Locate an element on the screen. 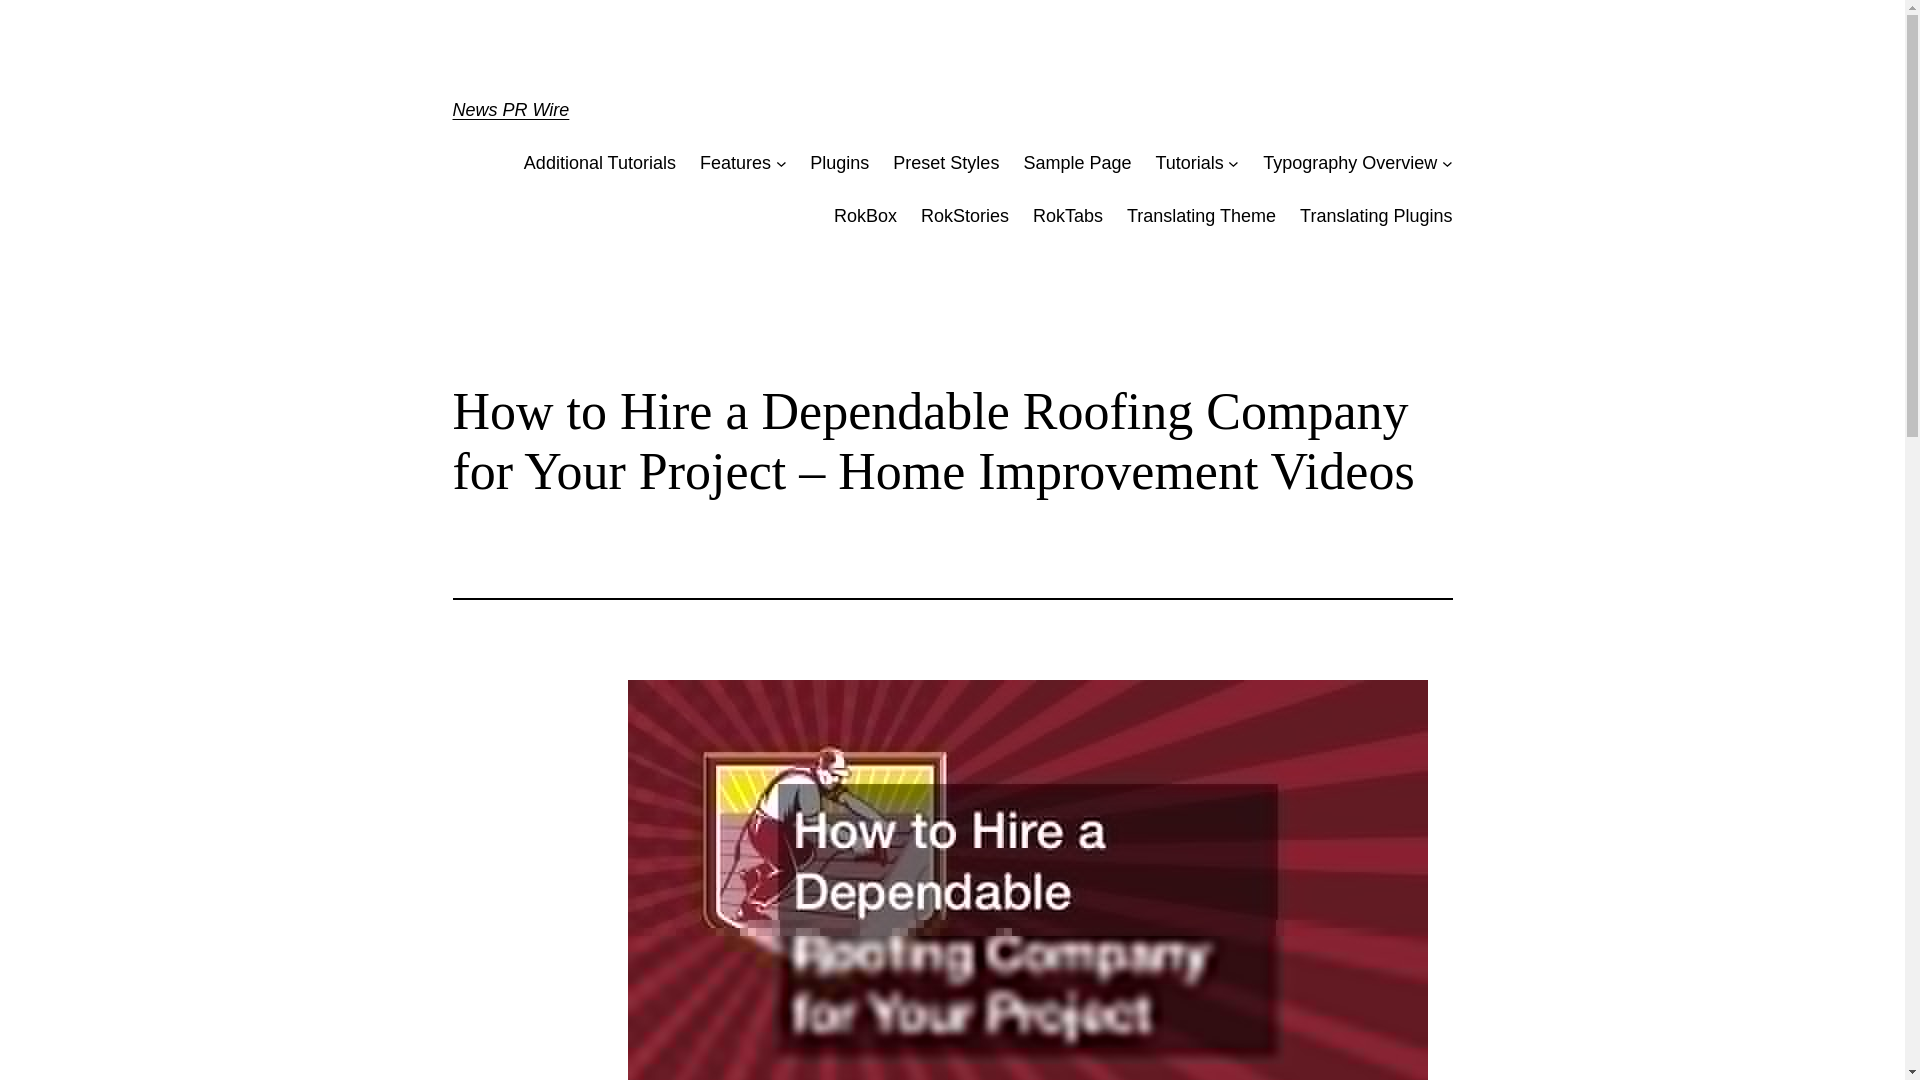 The image size is (1920, 1080). Tutorials is located at coordinates (1189, 164).